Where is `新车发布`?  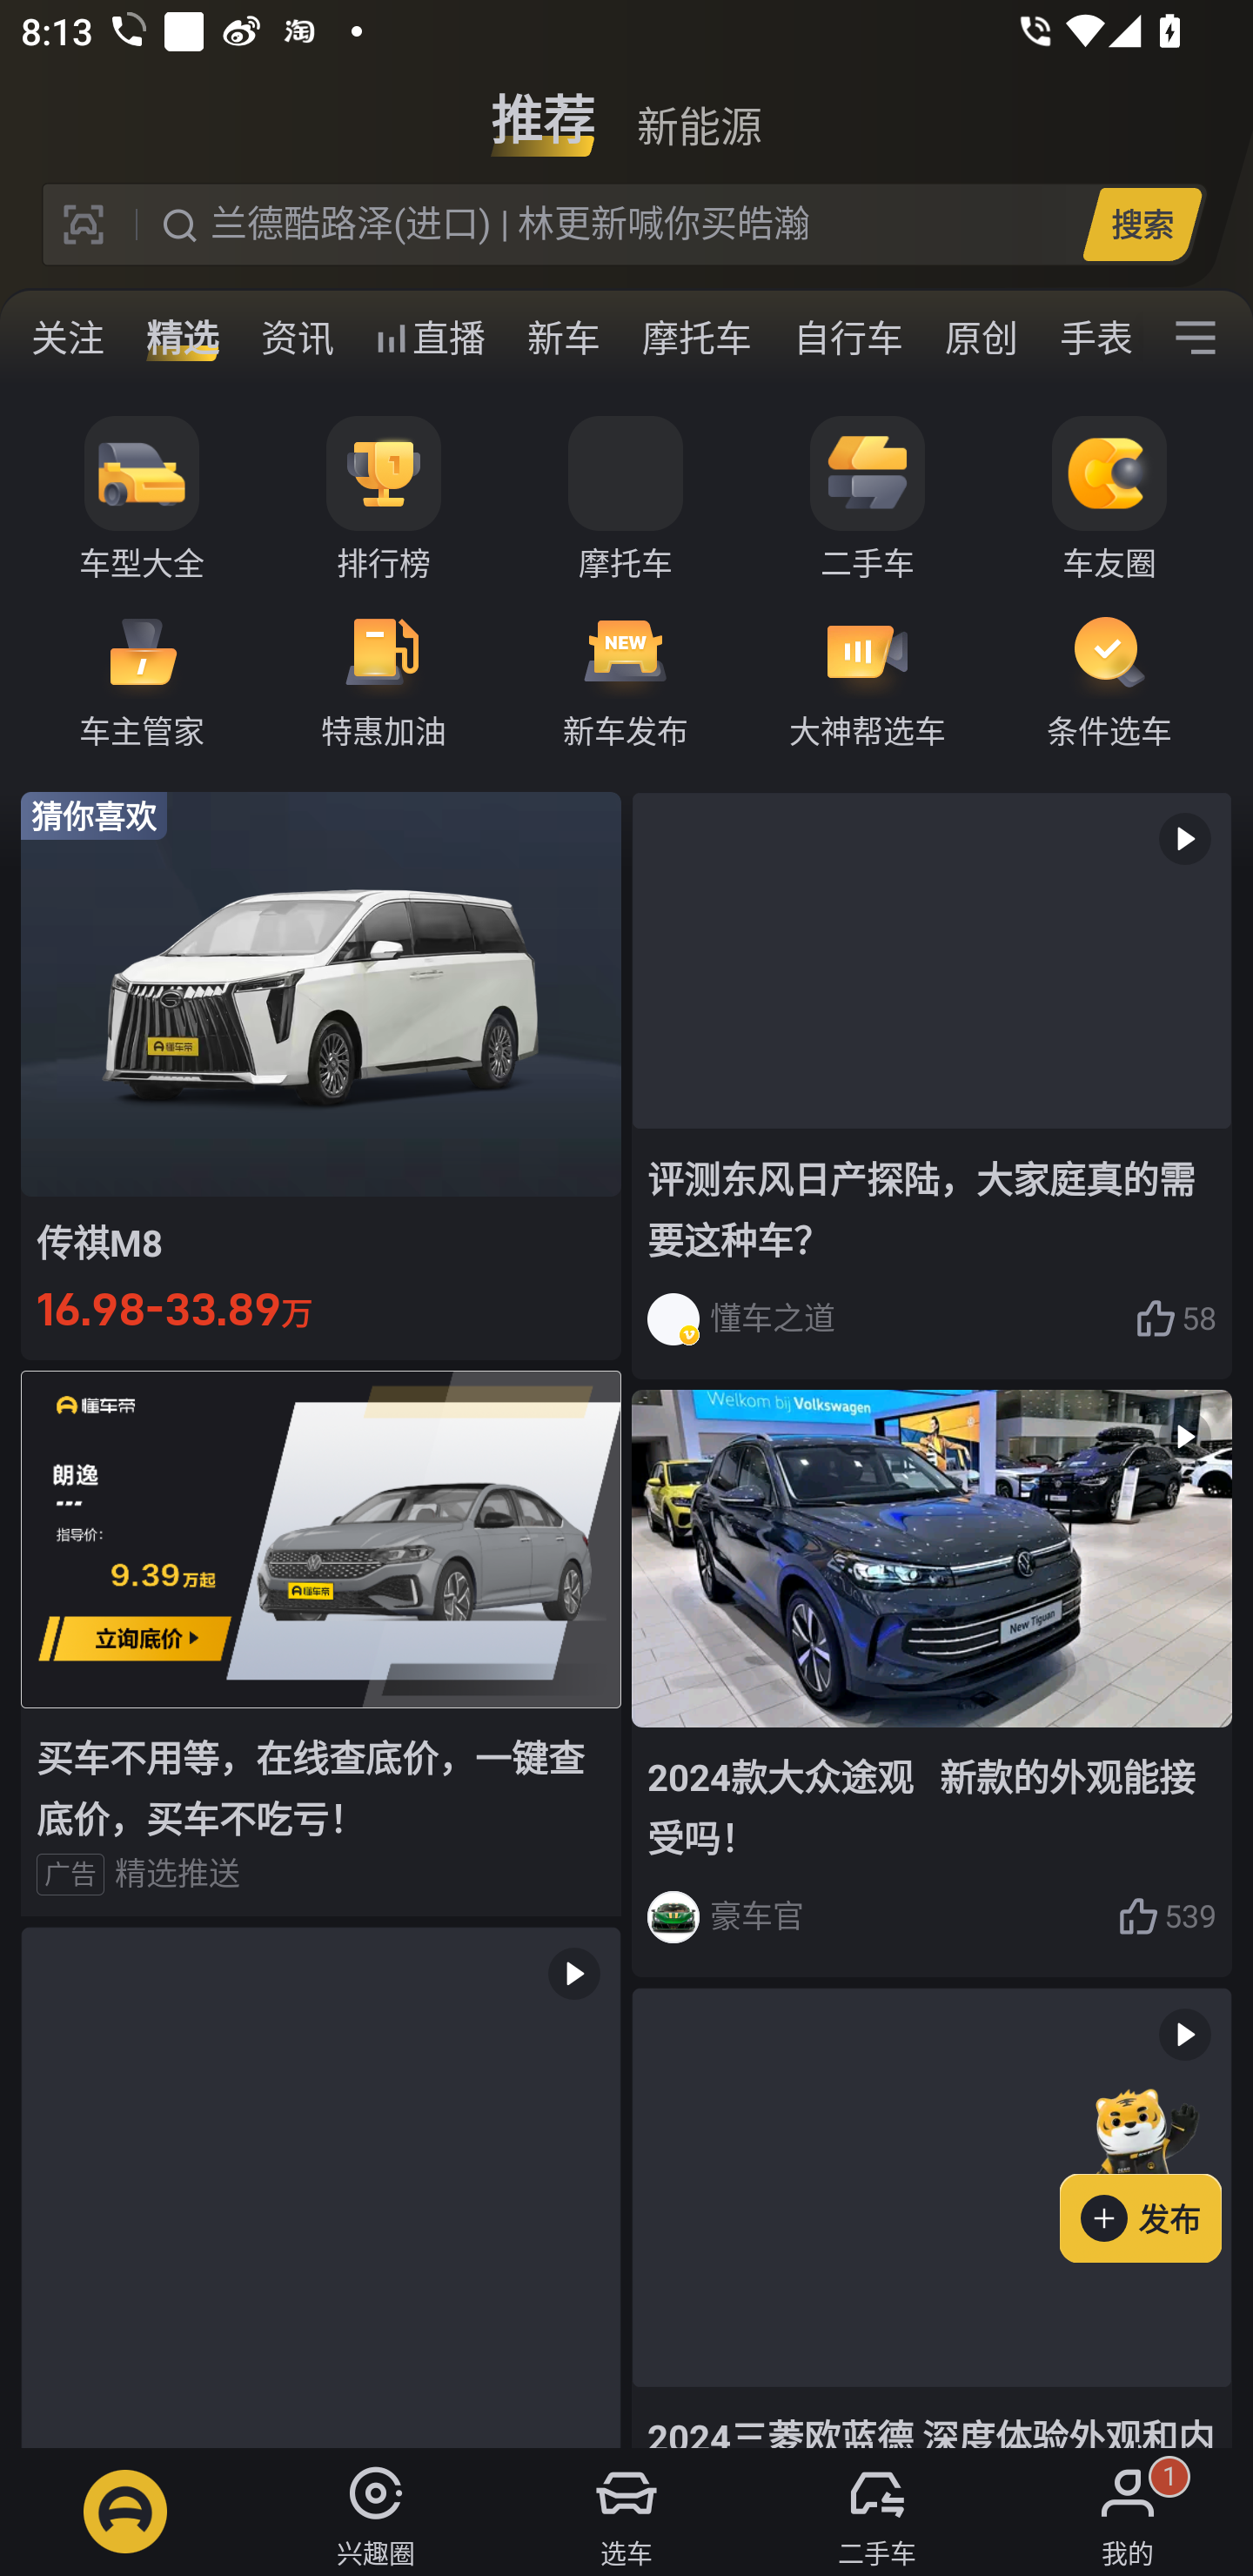 新车发布 is located at coordinates (626, 679).